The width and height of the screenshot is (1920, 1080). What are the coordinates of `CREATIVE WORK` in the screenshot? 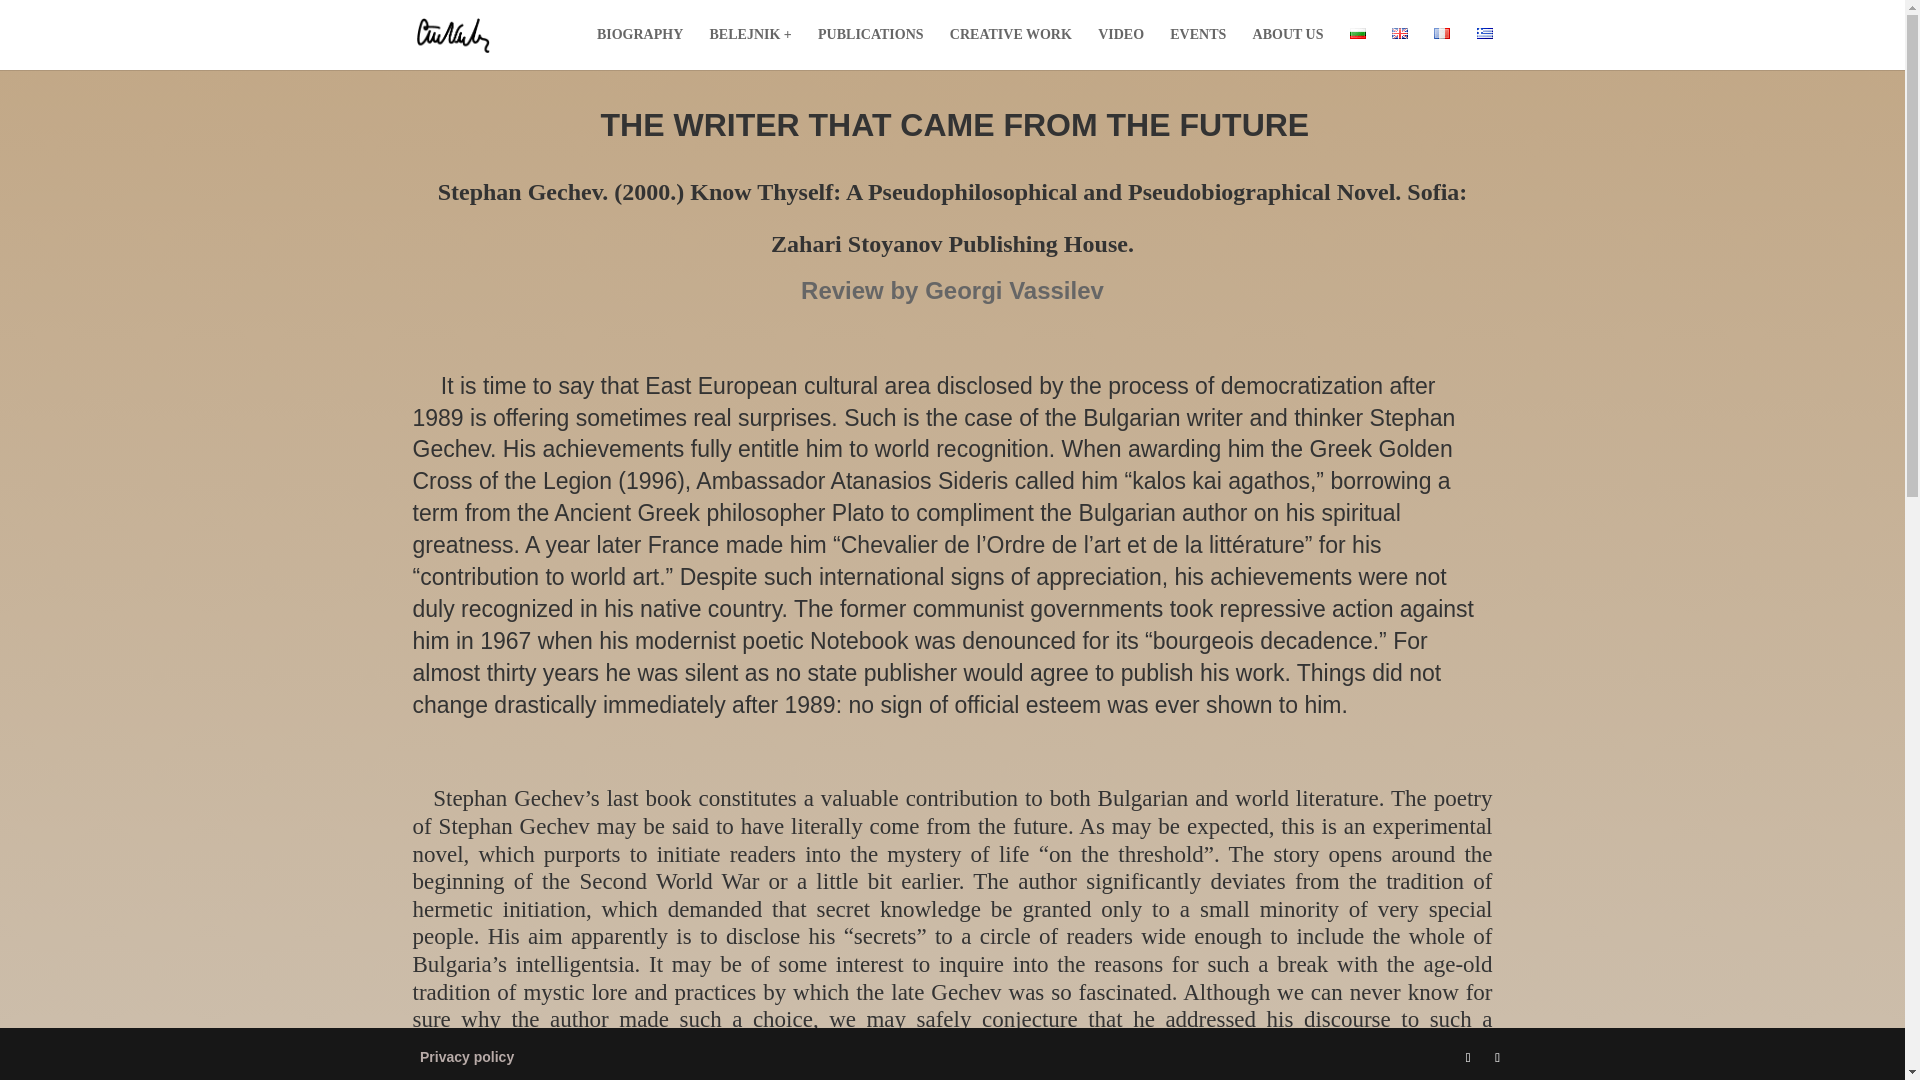 It's located at (1010, 49).